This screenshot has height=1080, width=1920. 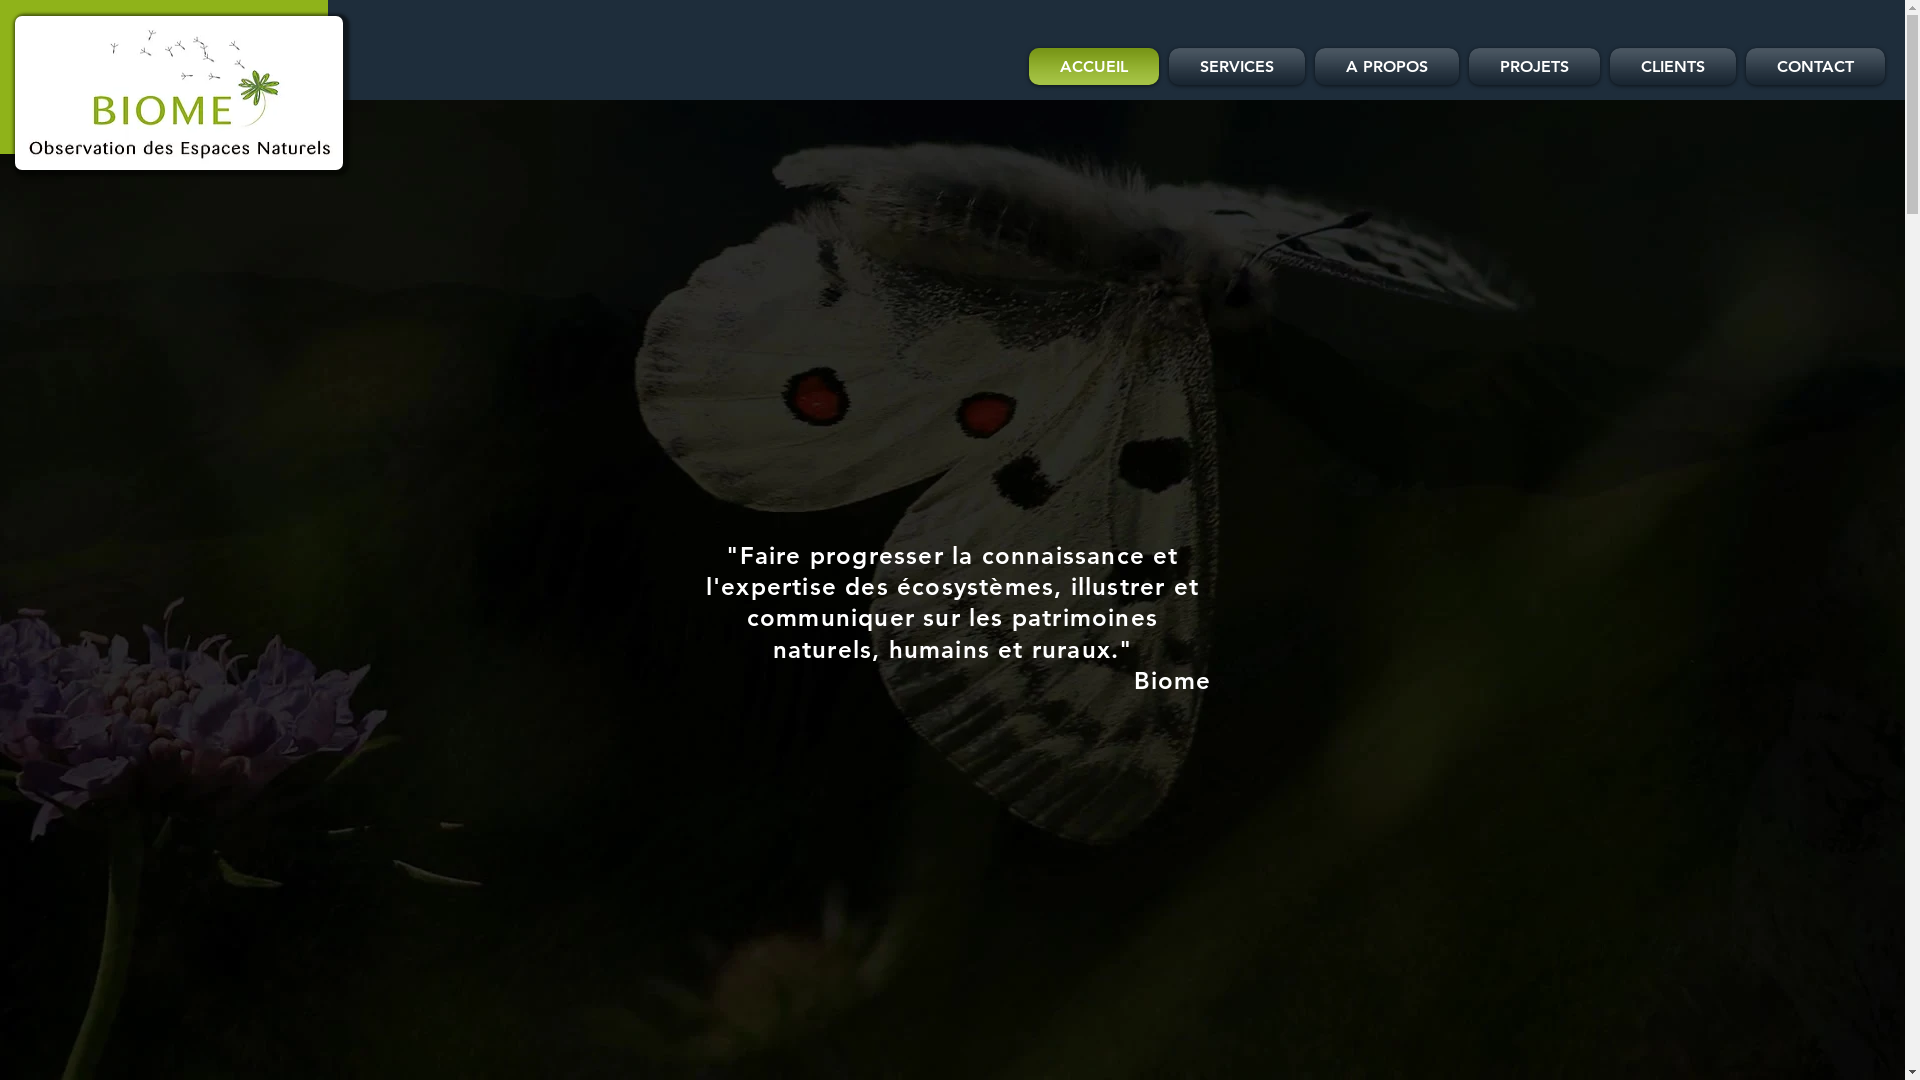 I want to click on A PROPOS, so click(x=1387, y=66).